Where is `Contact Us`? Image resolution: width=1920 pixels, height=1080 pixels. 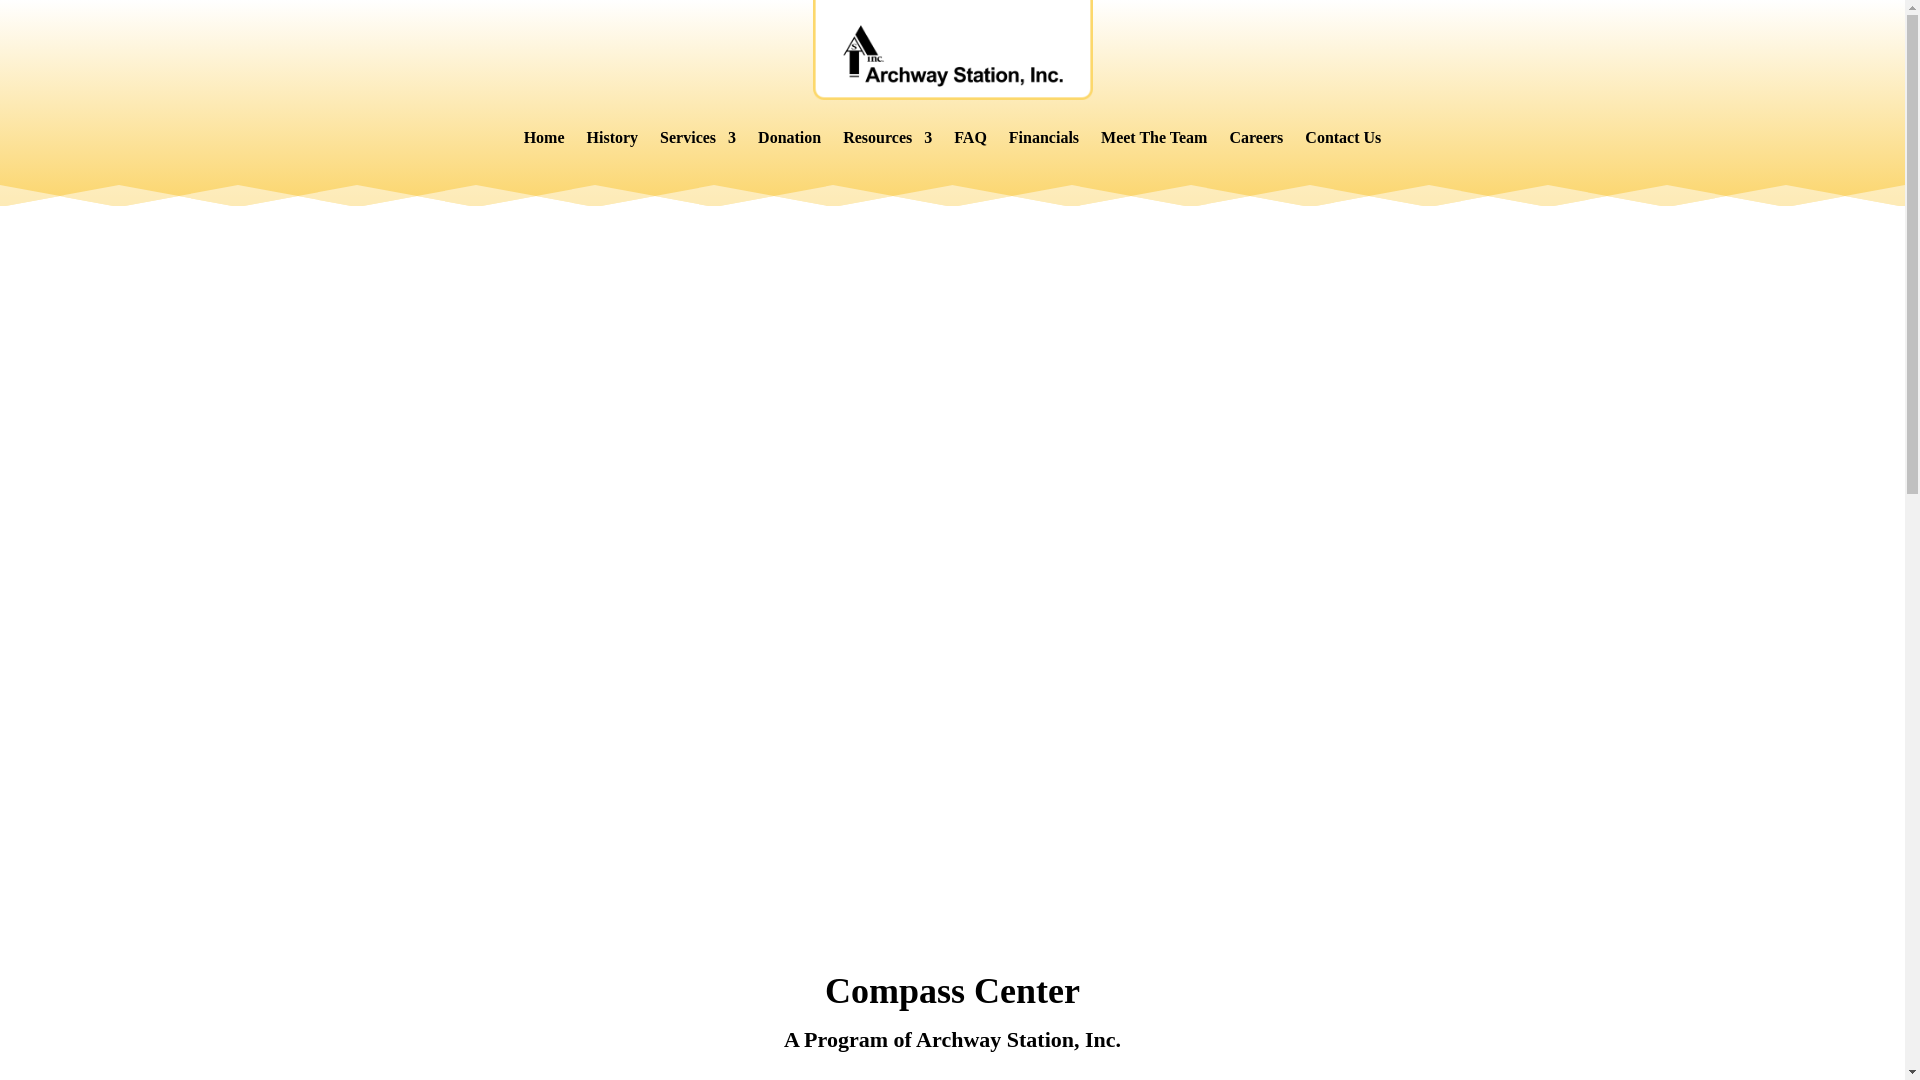 Contact Us is located at coordinates (1342, 138).